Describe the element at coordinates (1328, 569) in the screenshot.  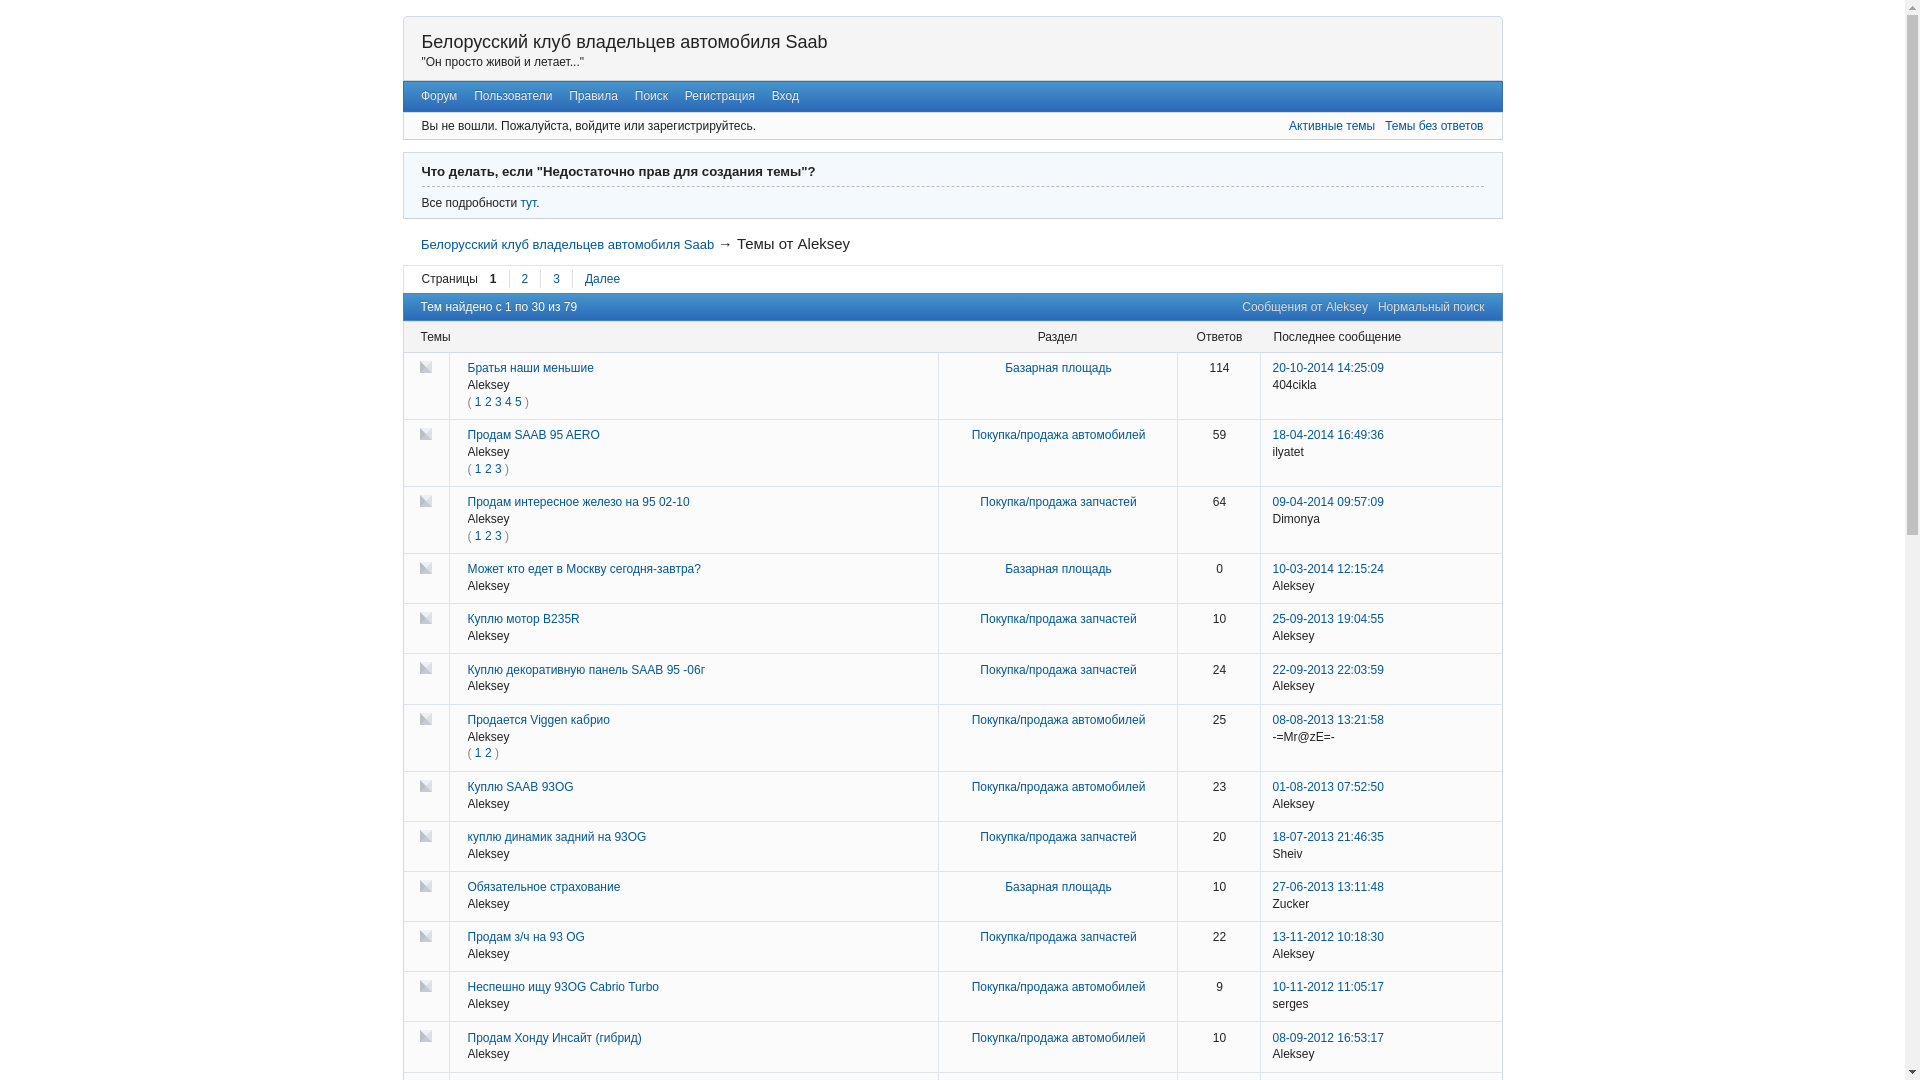
I see `10-03-2014 12:15:24` at that location.